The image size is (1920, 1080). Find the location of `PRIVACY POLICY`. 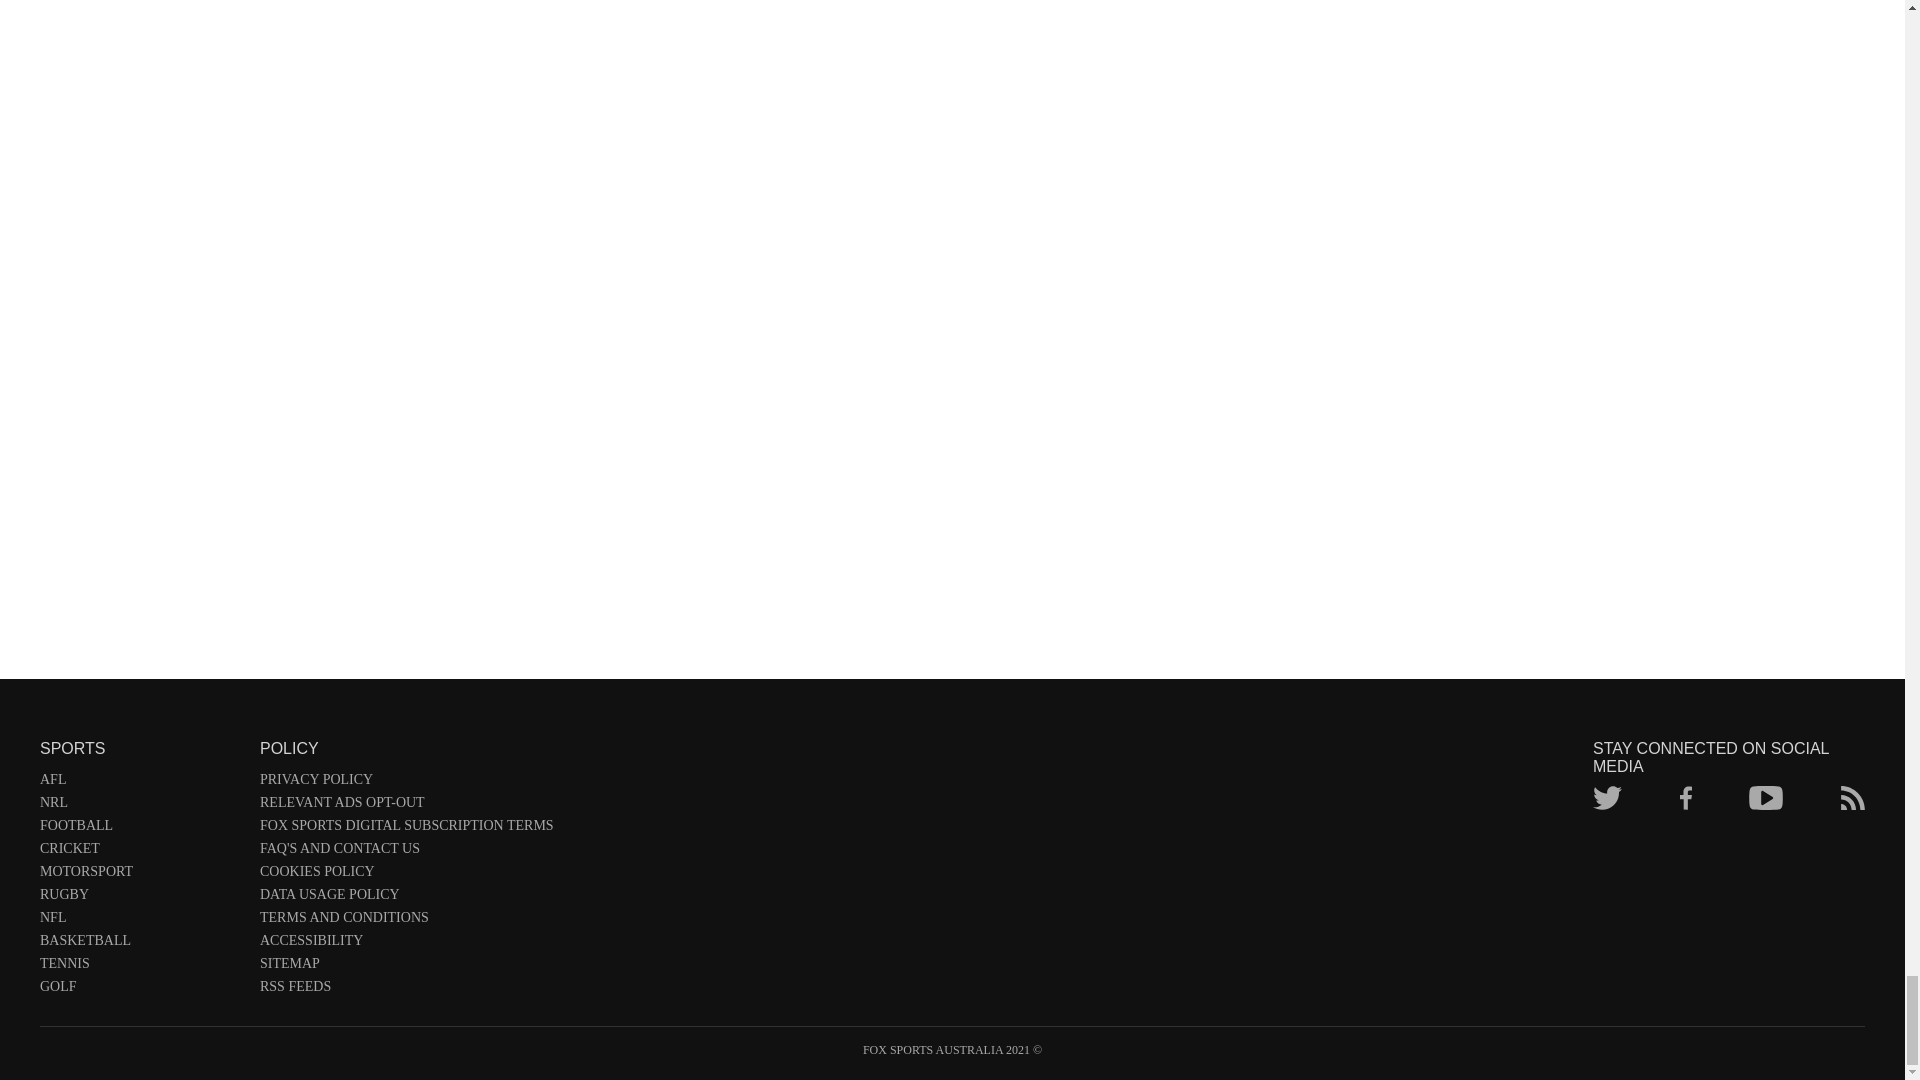

PRIVACY POLICY is located at coordinates (406, 783).